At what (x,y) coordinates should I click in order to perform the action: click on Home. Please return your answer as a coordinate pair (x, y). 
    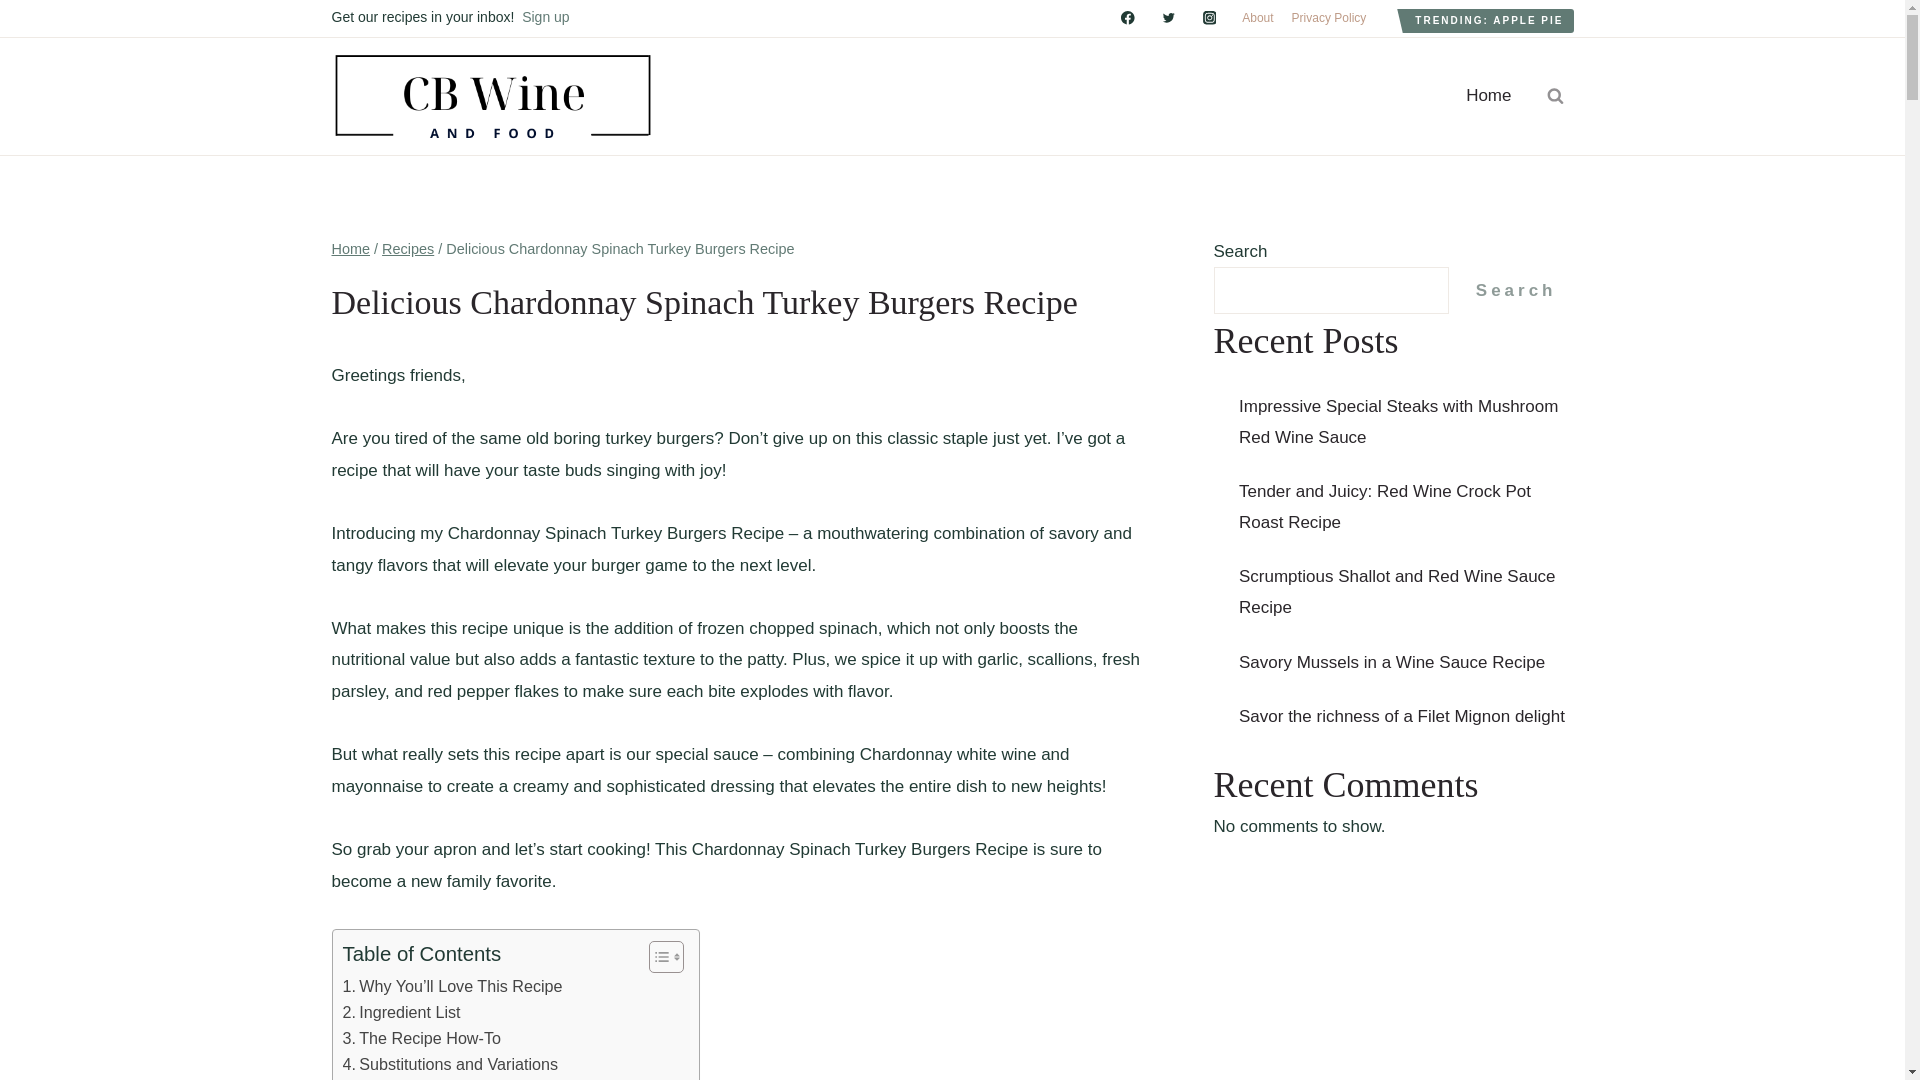
    Looking at the image, I should click on (351, 248).